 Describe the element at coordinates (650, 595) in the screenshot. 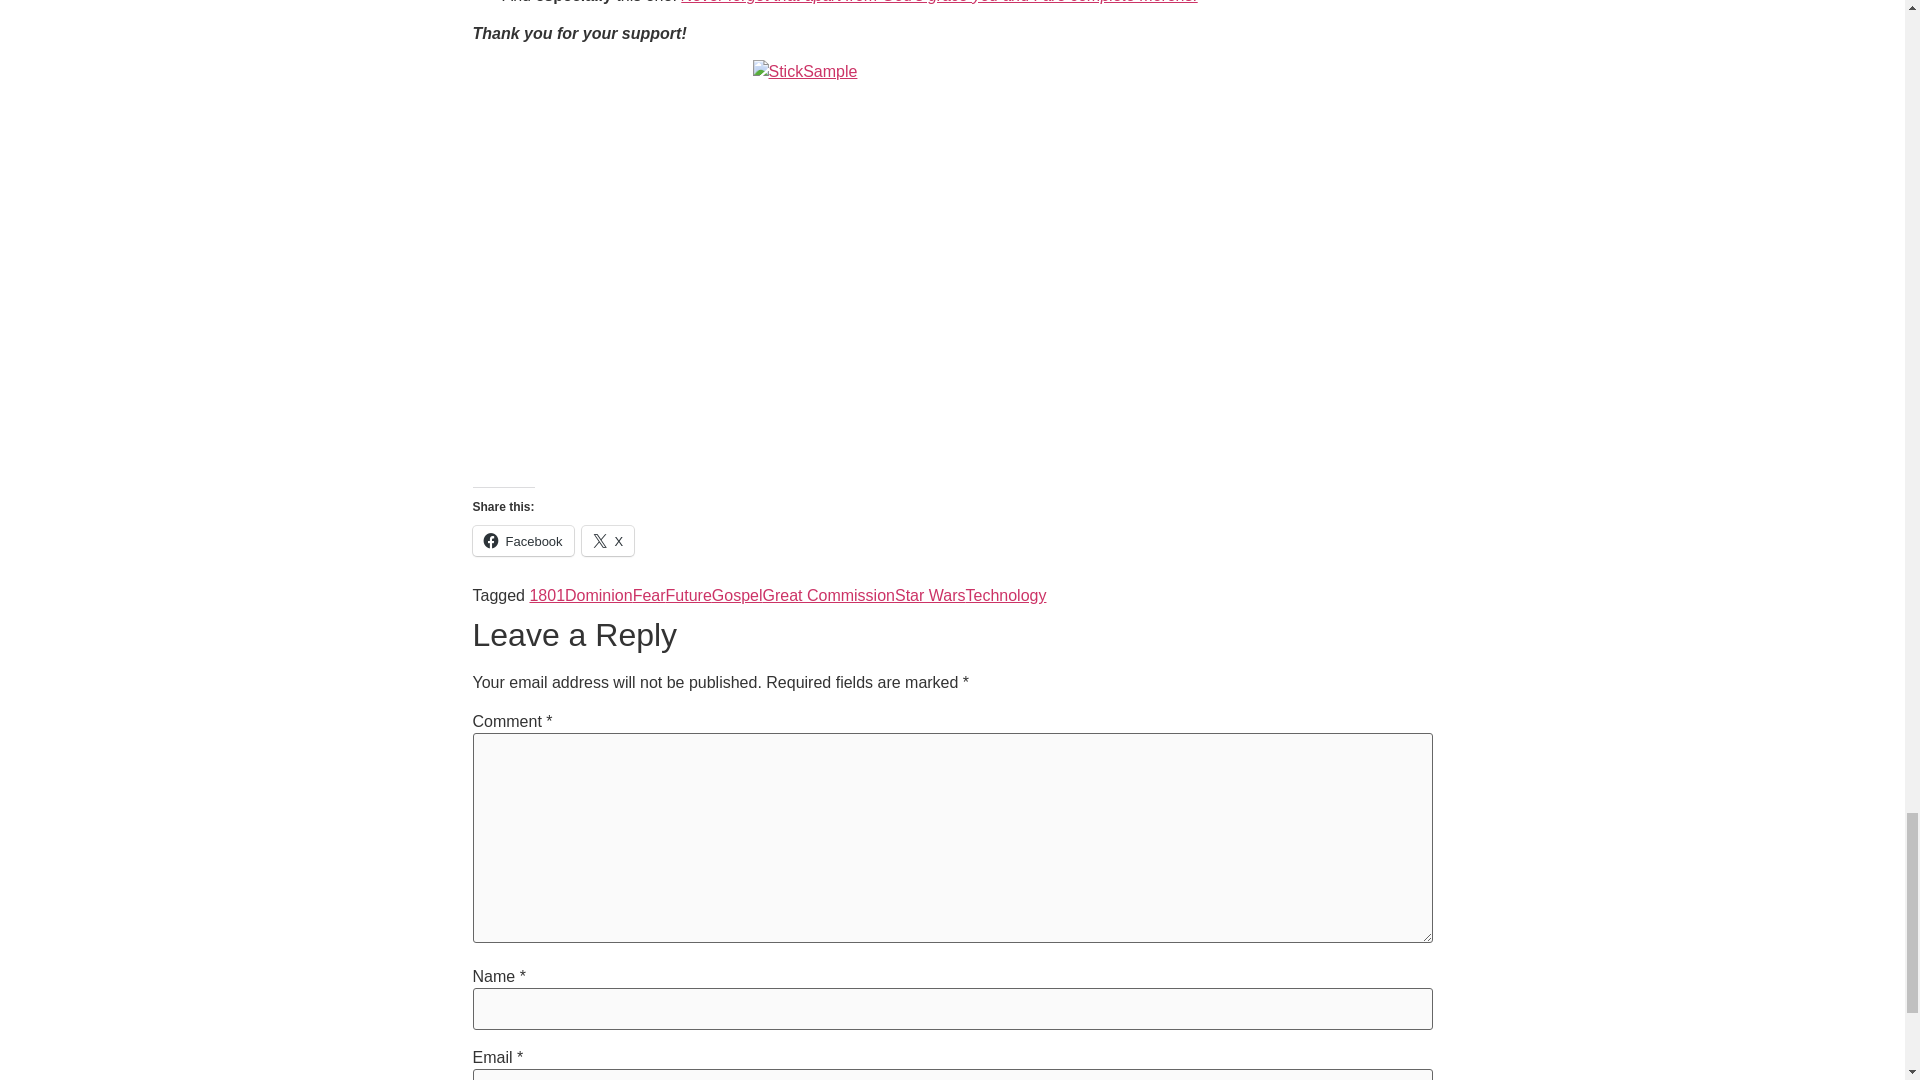

I see `Fear` at that location.